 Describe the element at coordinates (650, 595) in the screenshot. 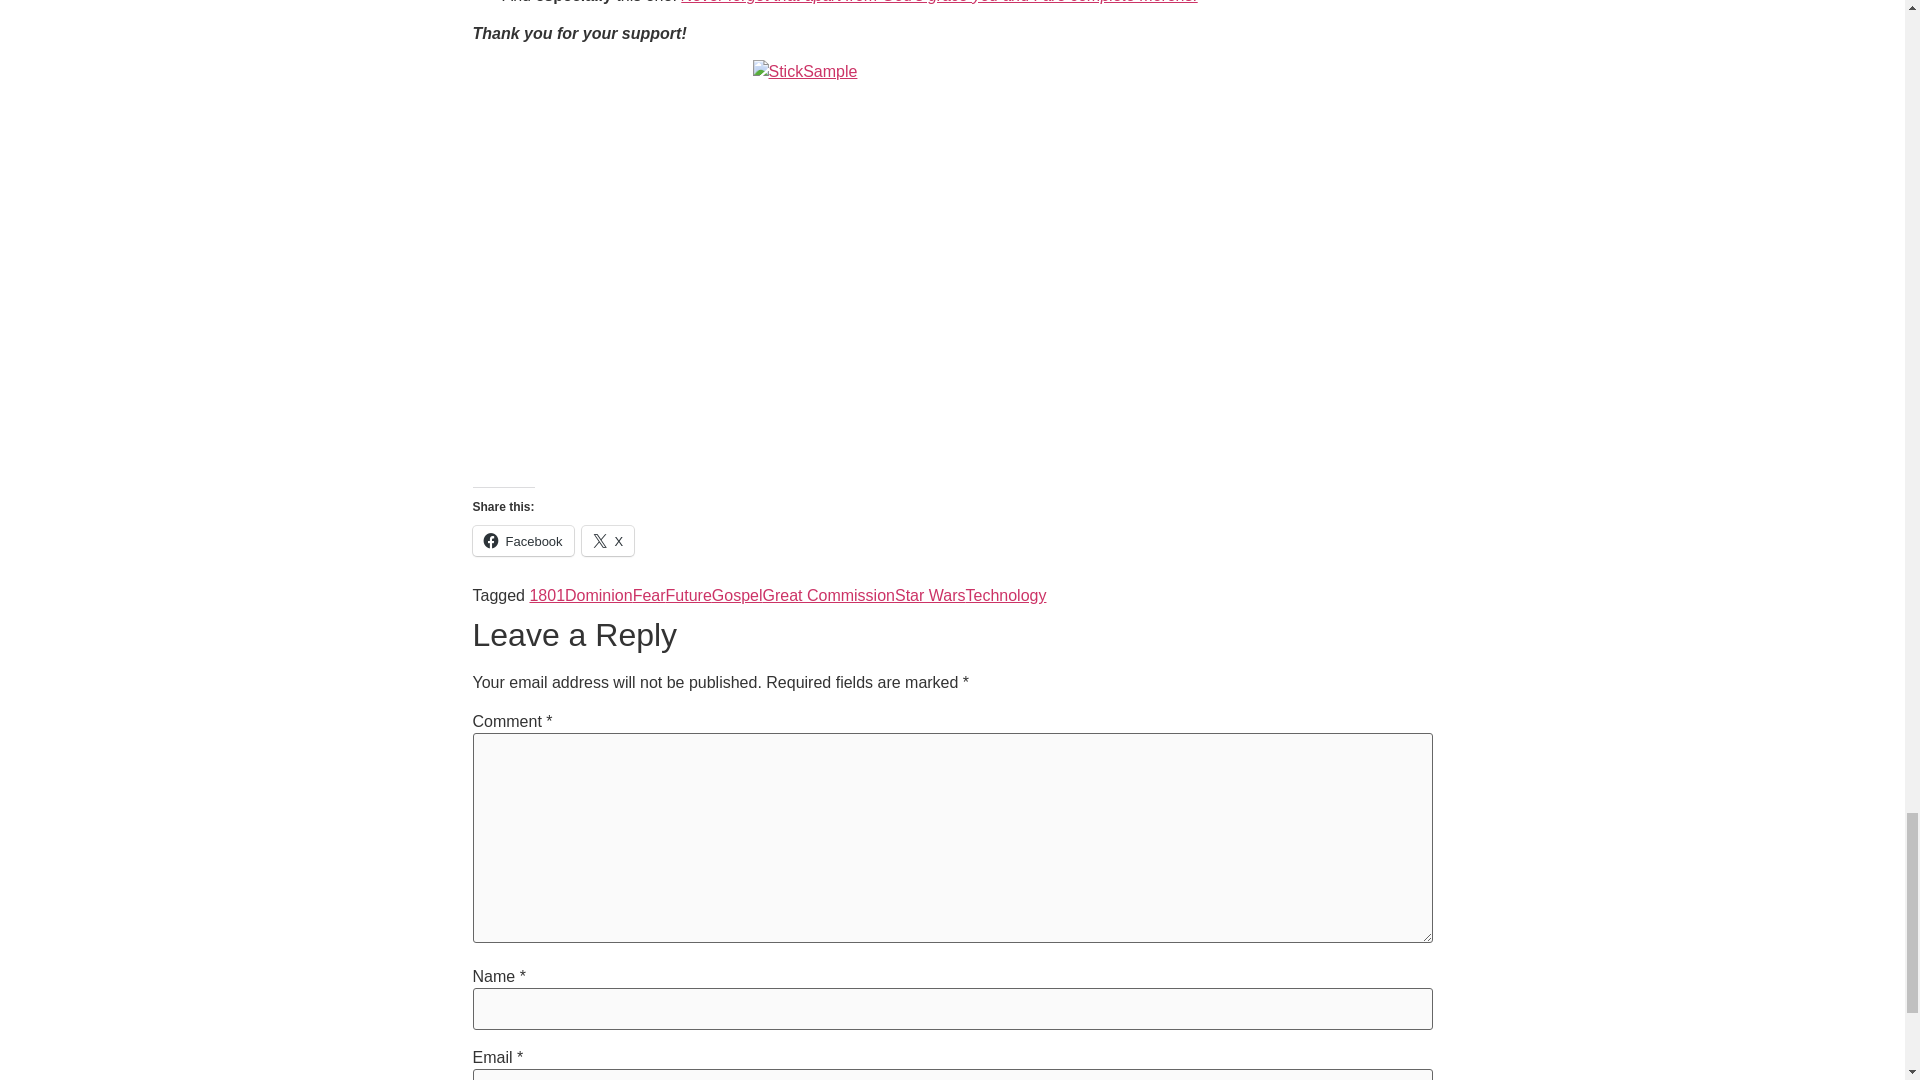

I see `Fear` at that location.